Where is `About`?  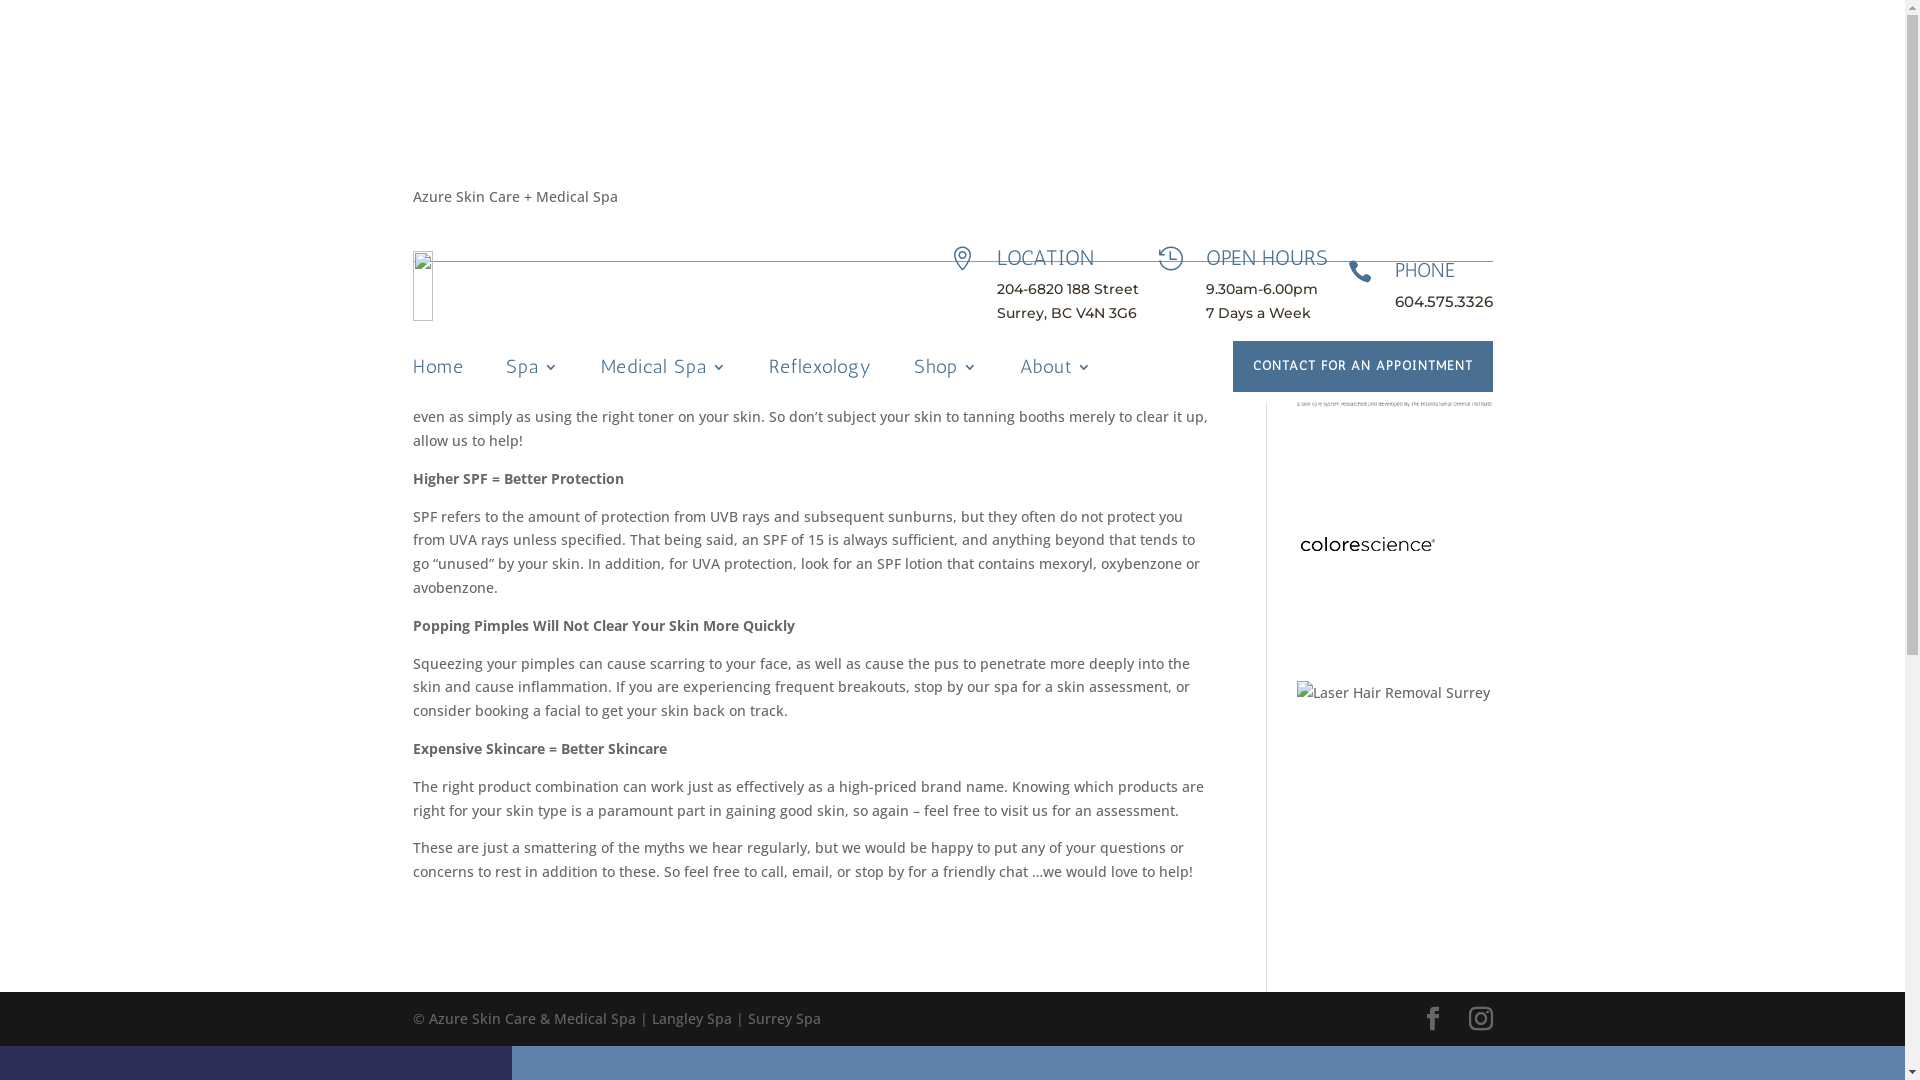
About is located at coordinates (1056, 371).